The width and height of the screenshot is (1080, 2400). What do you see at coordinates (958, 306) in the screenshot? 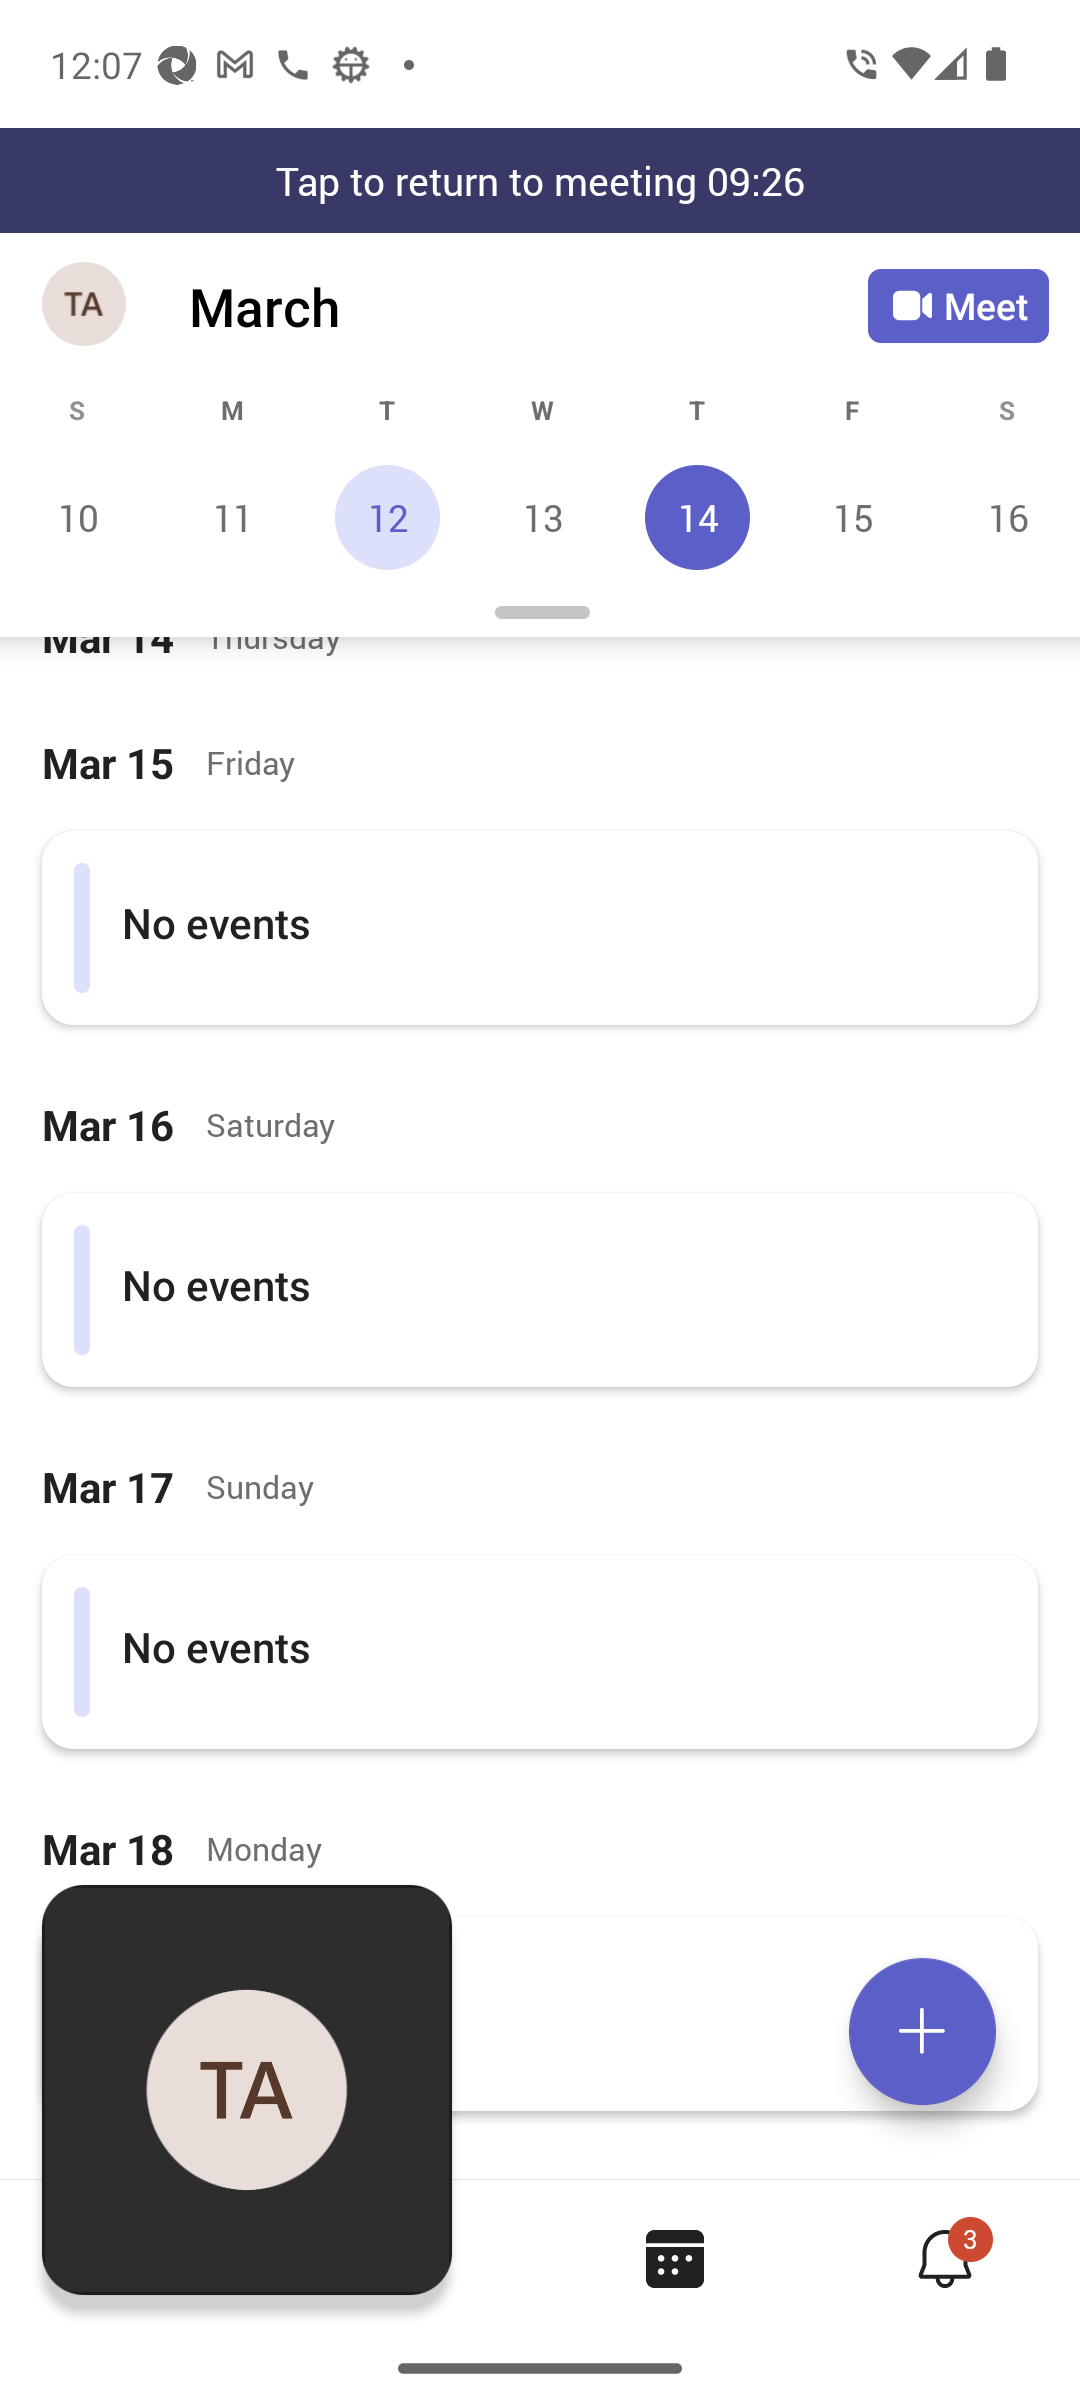
I see `Meet Meet now or join with an ID` at bounding box center [958, 306].